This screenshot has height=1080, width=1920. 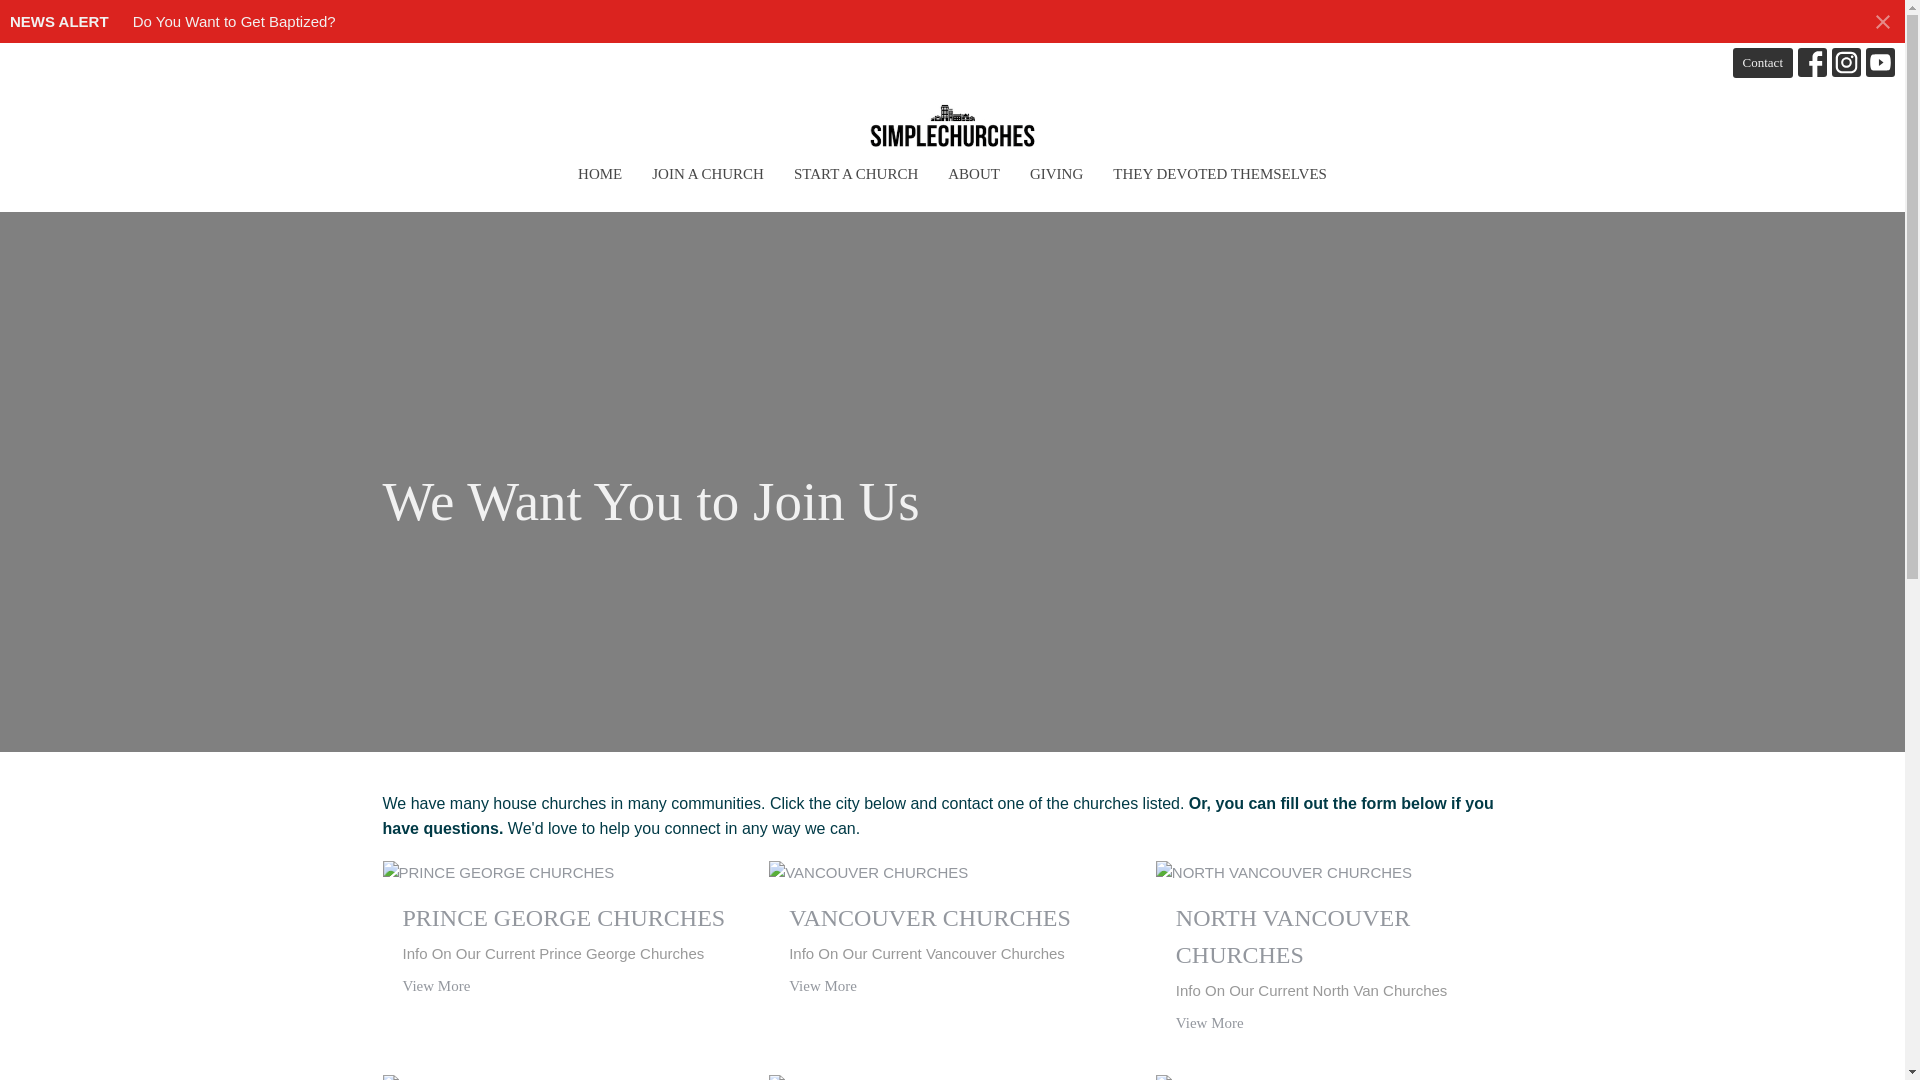 I want to click on JOIN A CHURCH, so click(x=708, y=174).